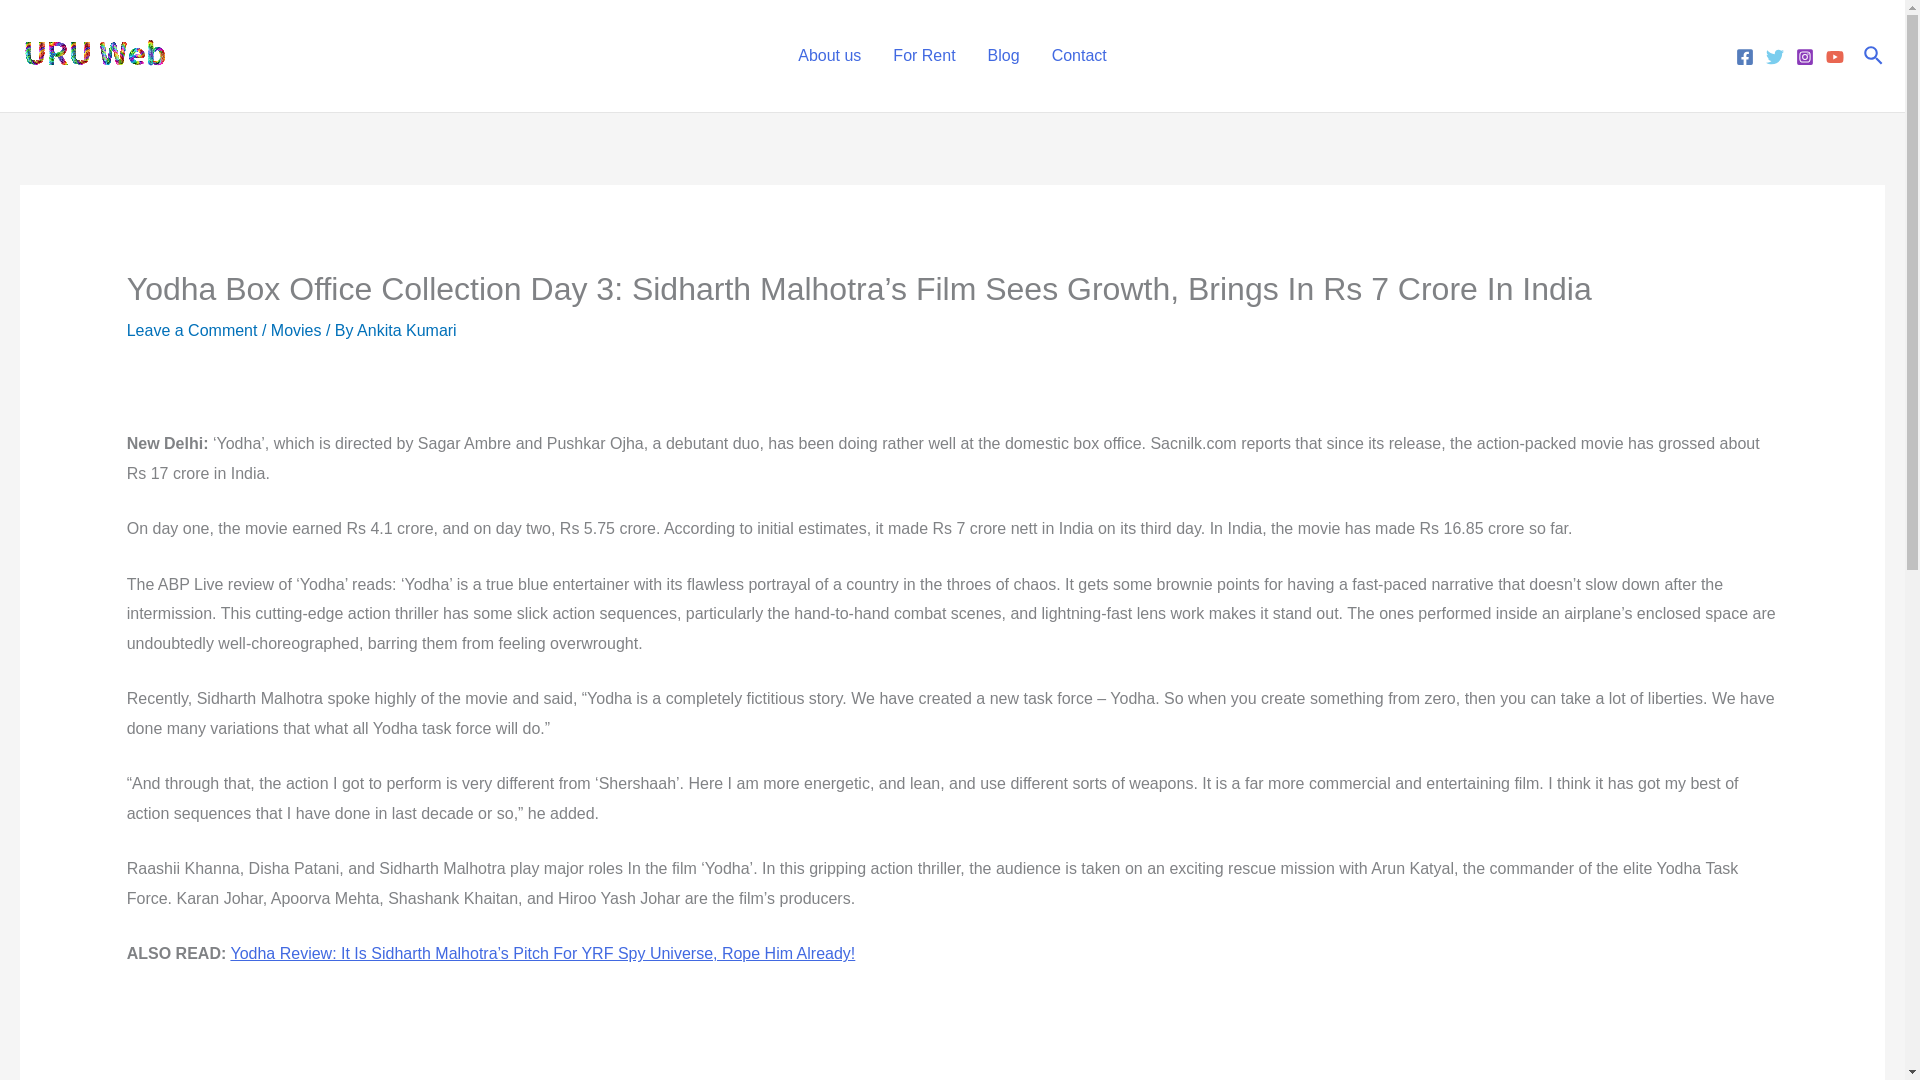  Describe the element at coordinates (406, 330) in the screenshot. I see `View all posts by Ankita Kumari` at that location.